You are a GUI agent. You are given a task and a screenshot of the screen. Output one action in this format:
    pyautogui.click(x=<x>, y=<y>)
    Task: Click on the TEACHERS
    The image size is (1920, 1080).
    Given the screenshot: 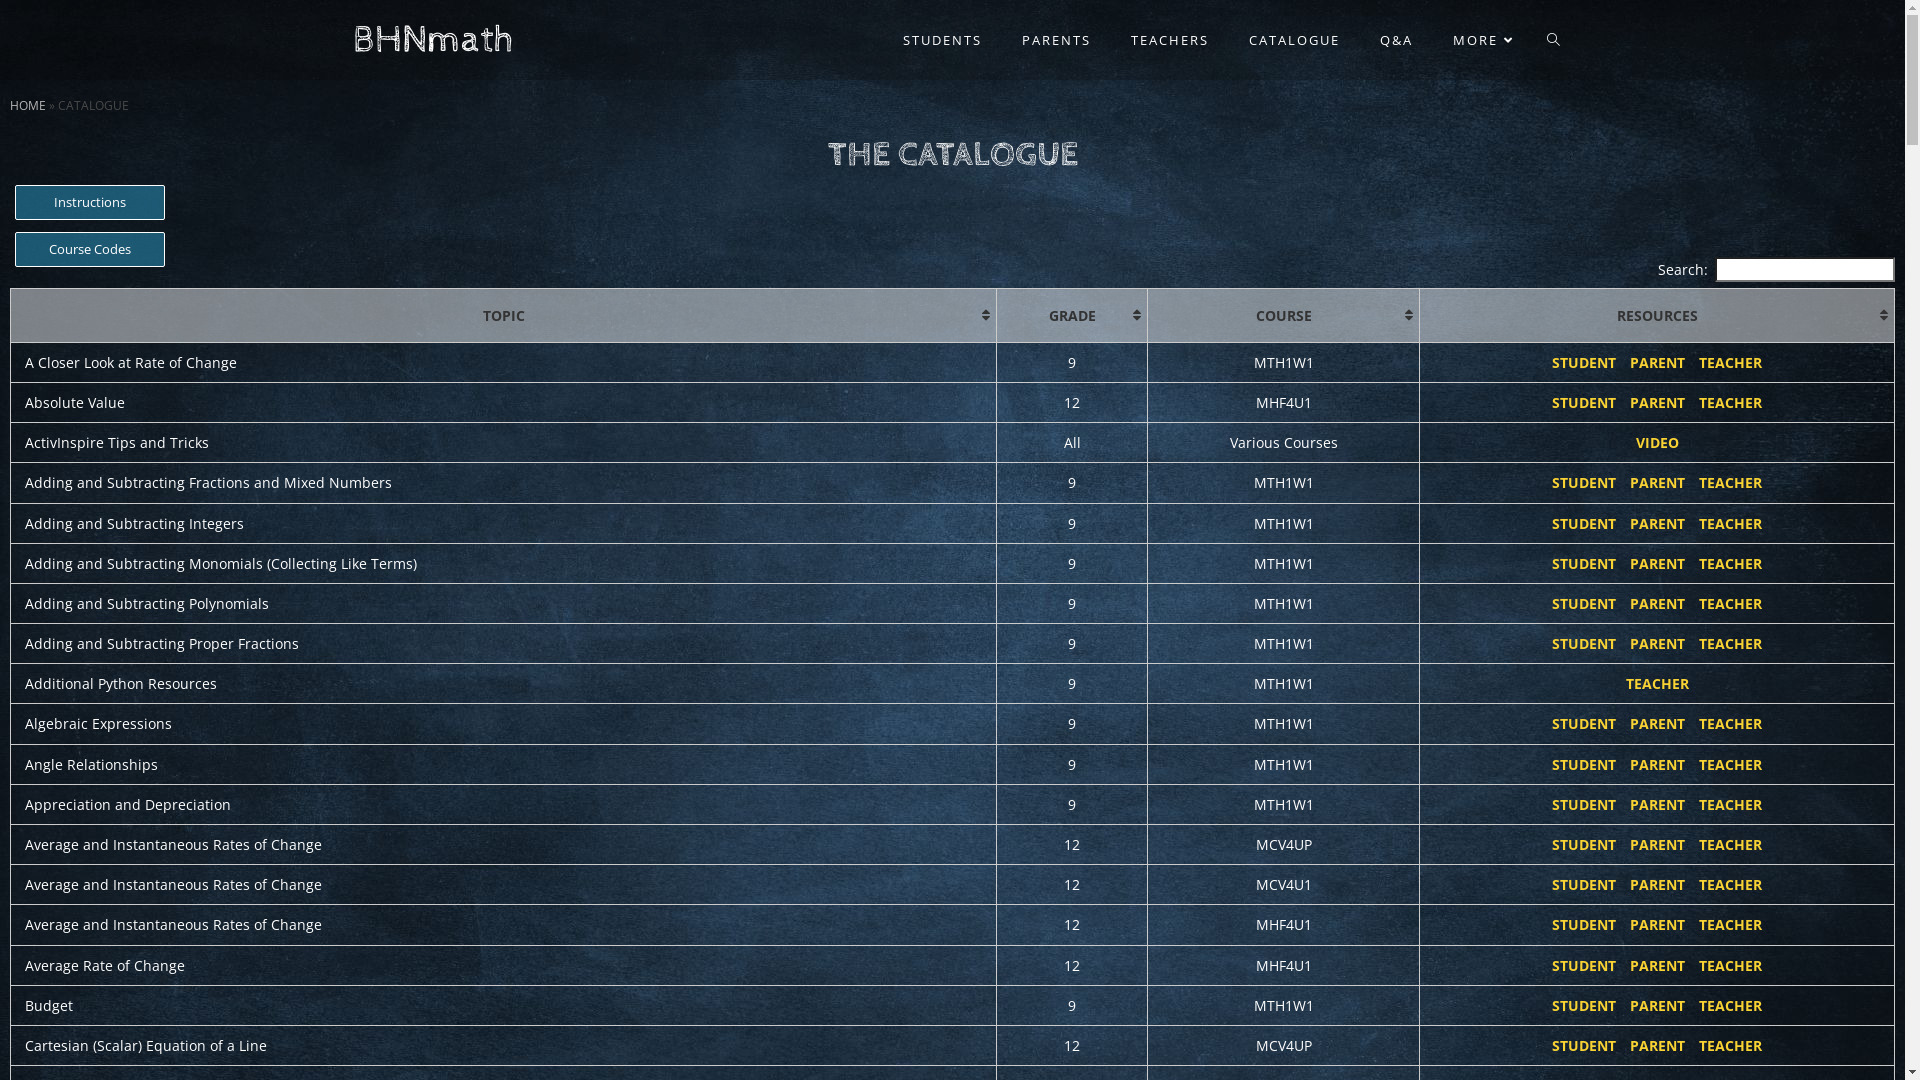 What is the action you would take?
    pyautogui.click(x=1169, y=40)
    